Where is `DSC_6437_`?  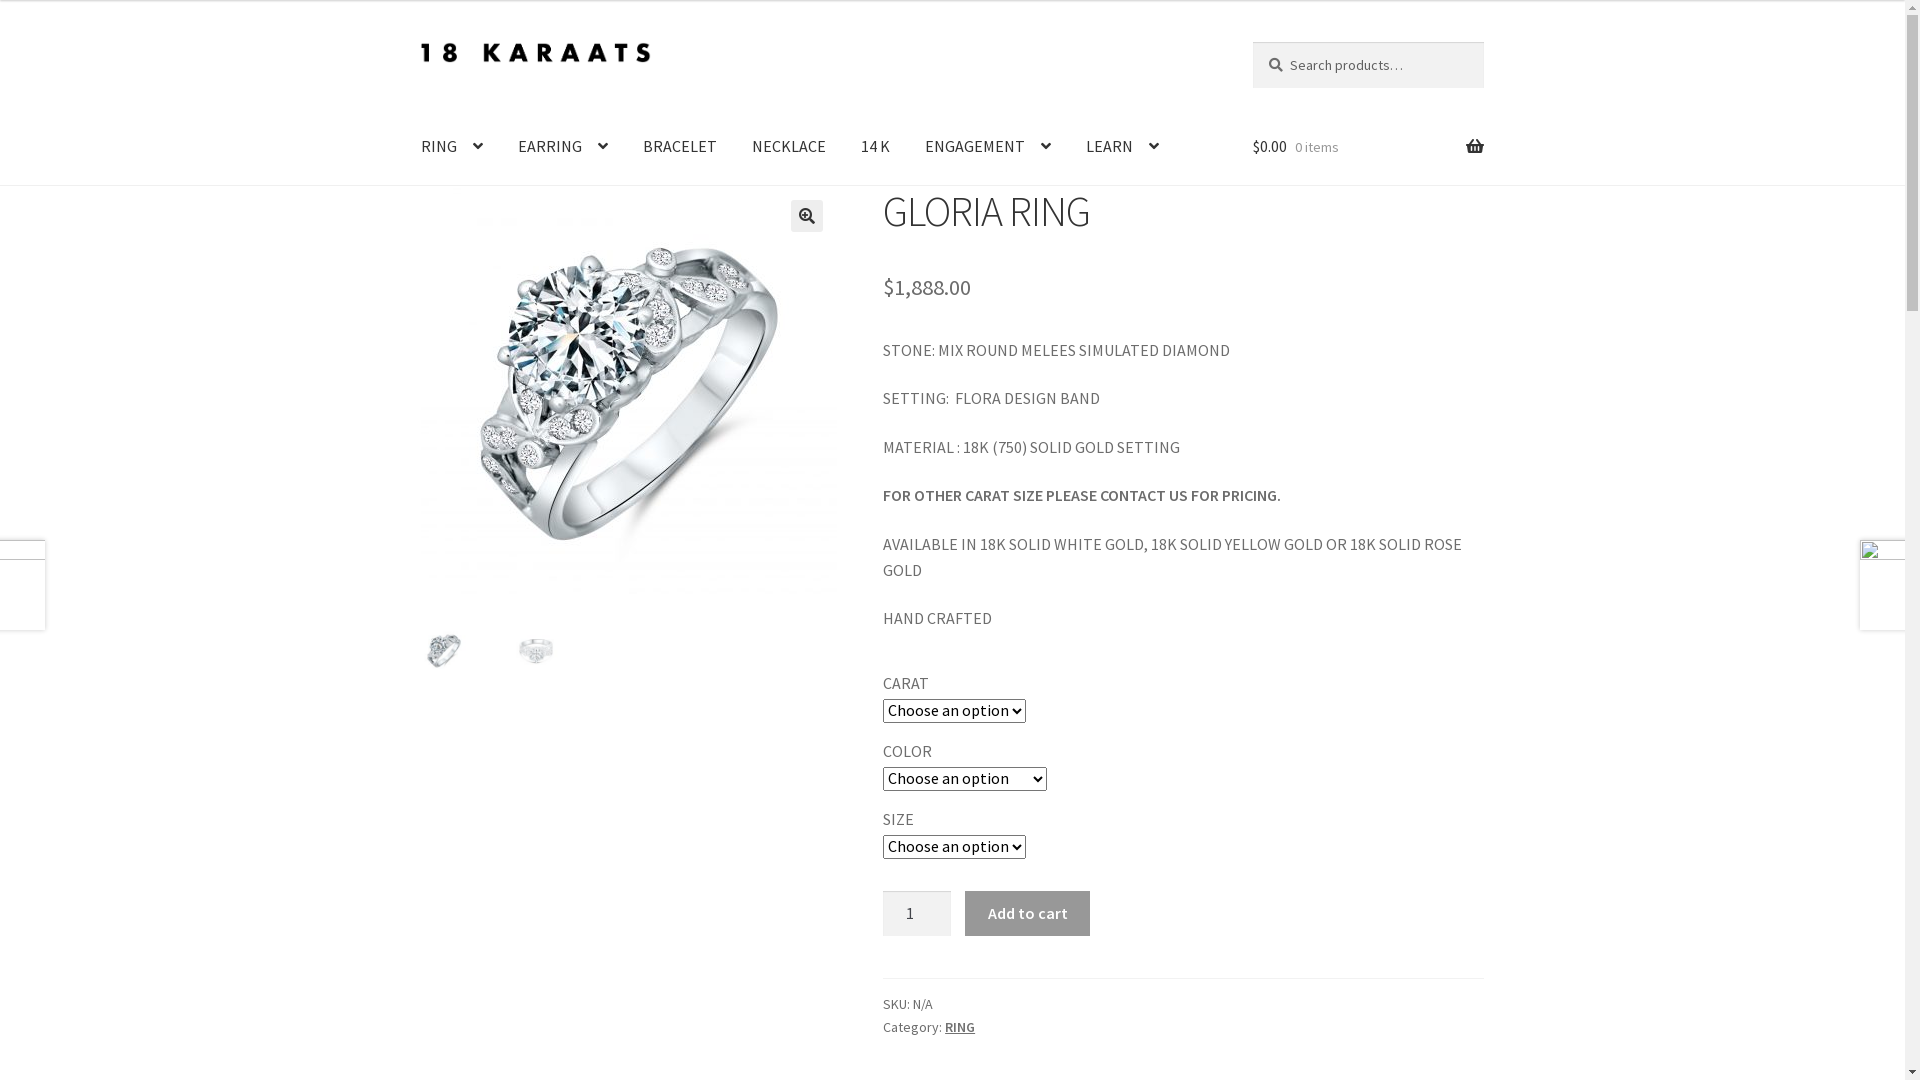 DSC_6437_ is located at coordinates (629, 394).